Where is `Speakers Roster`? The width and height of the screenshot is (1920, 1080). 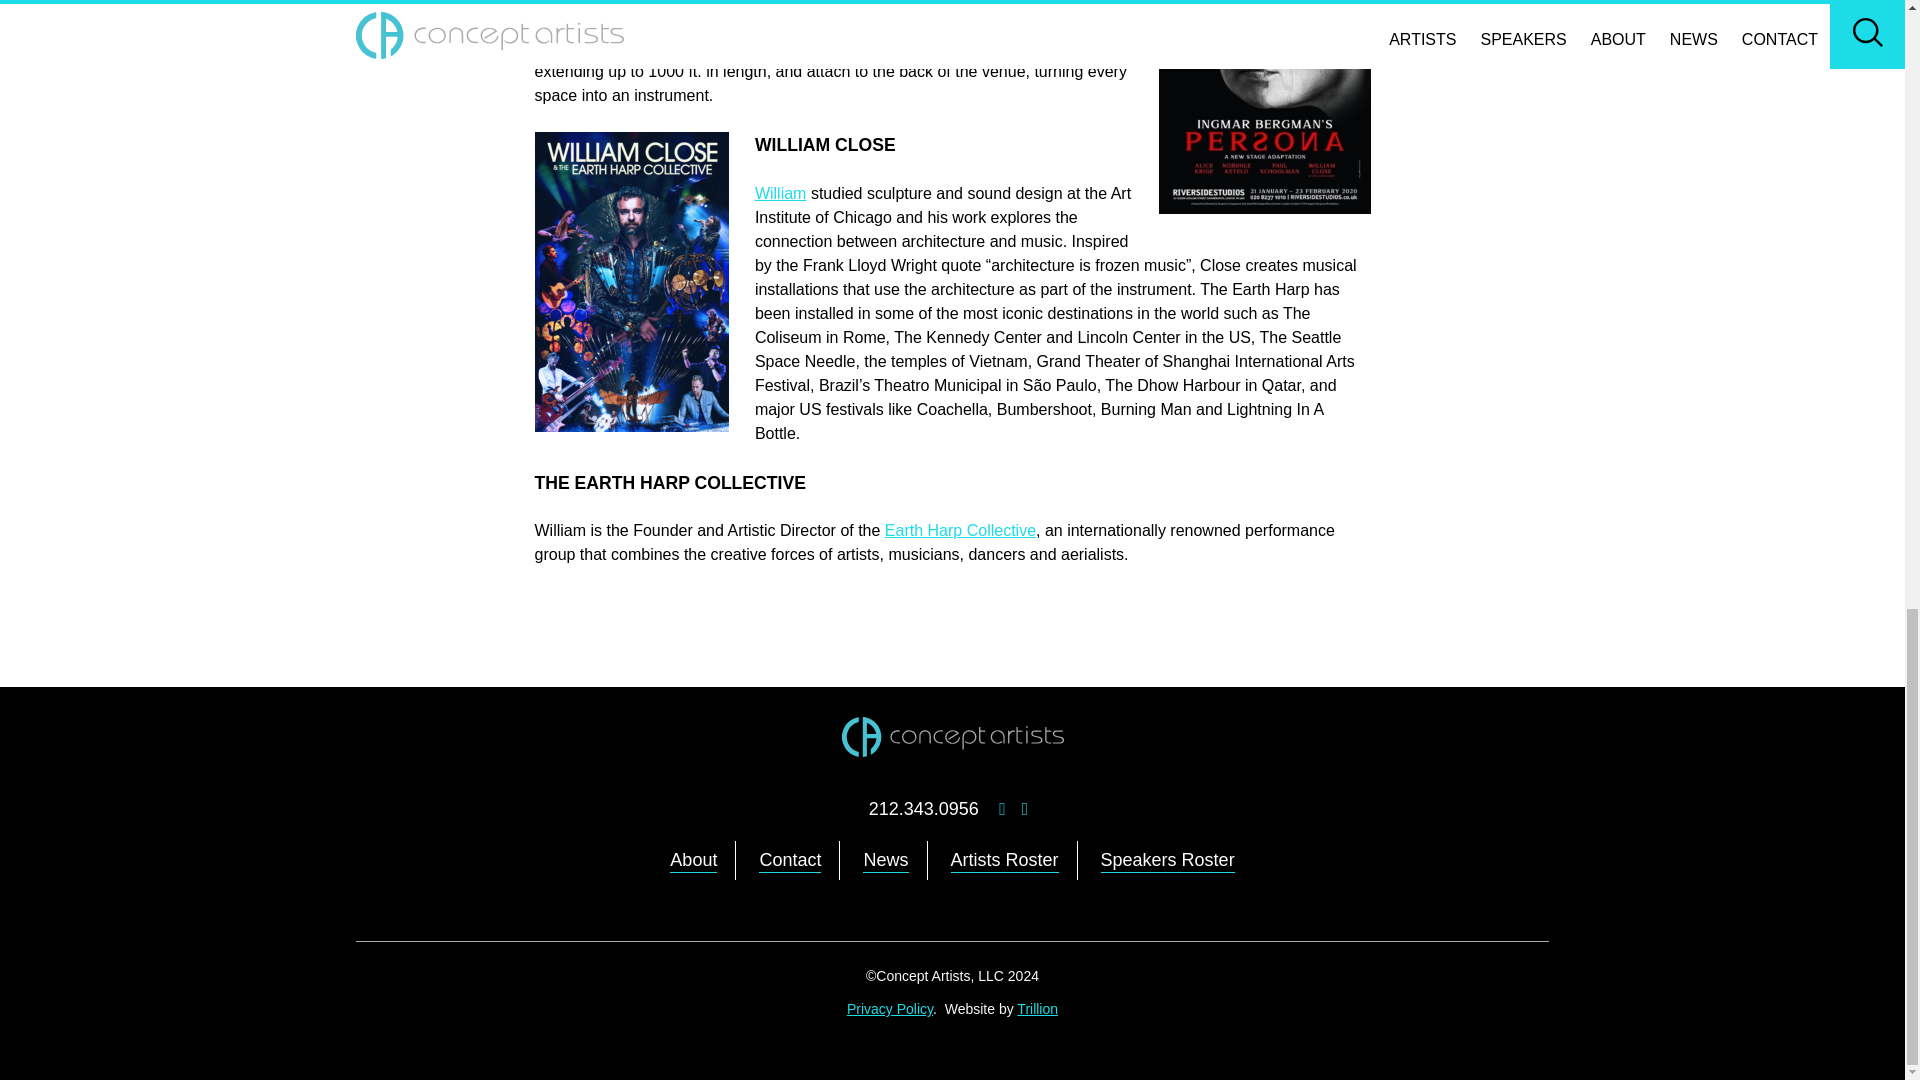
Speakers Roster is located at coordinates (1167, 860).